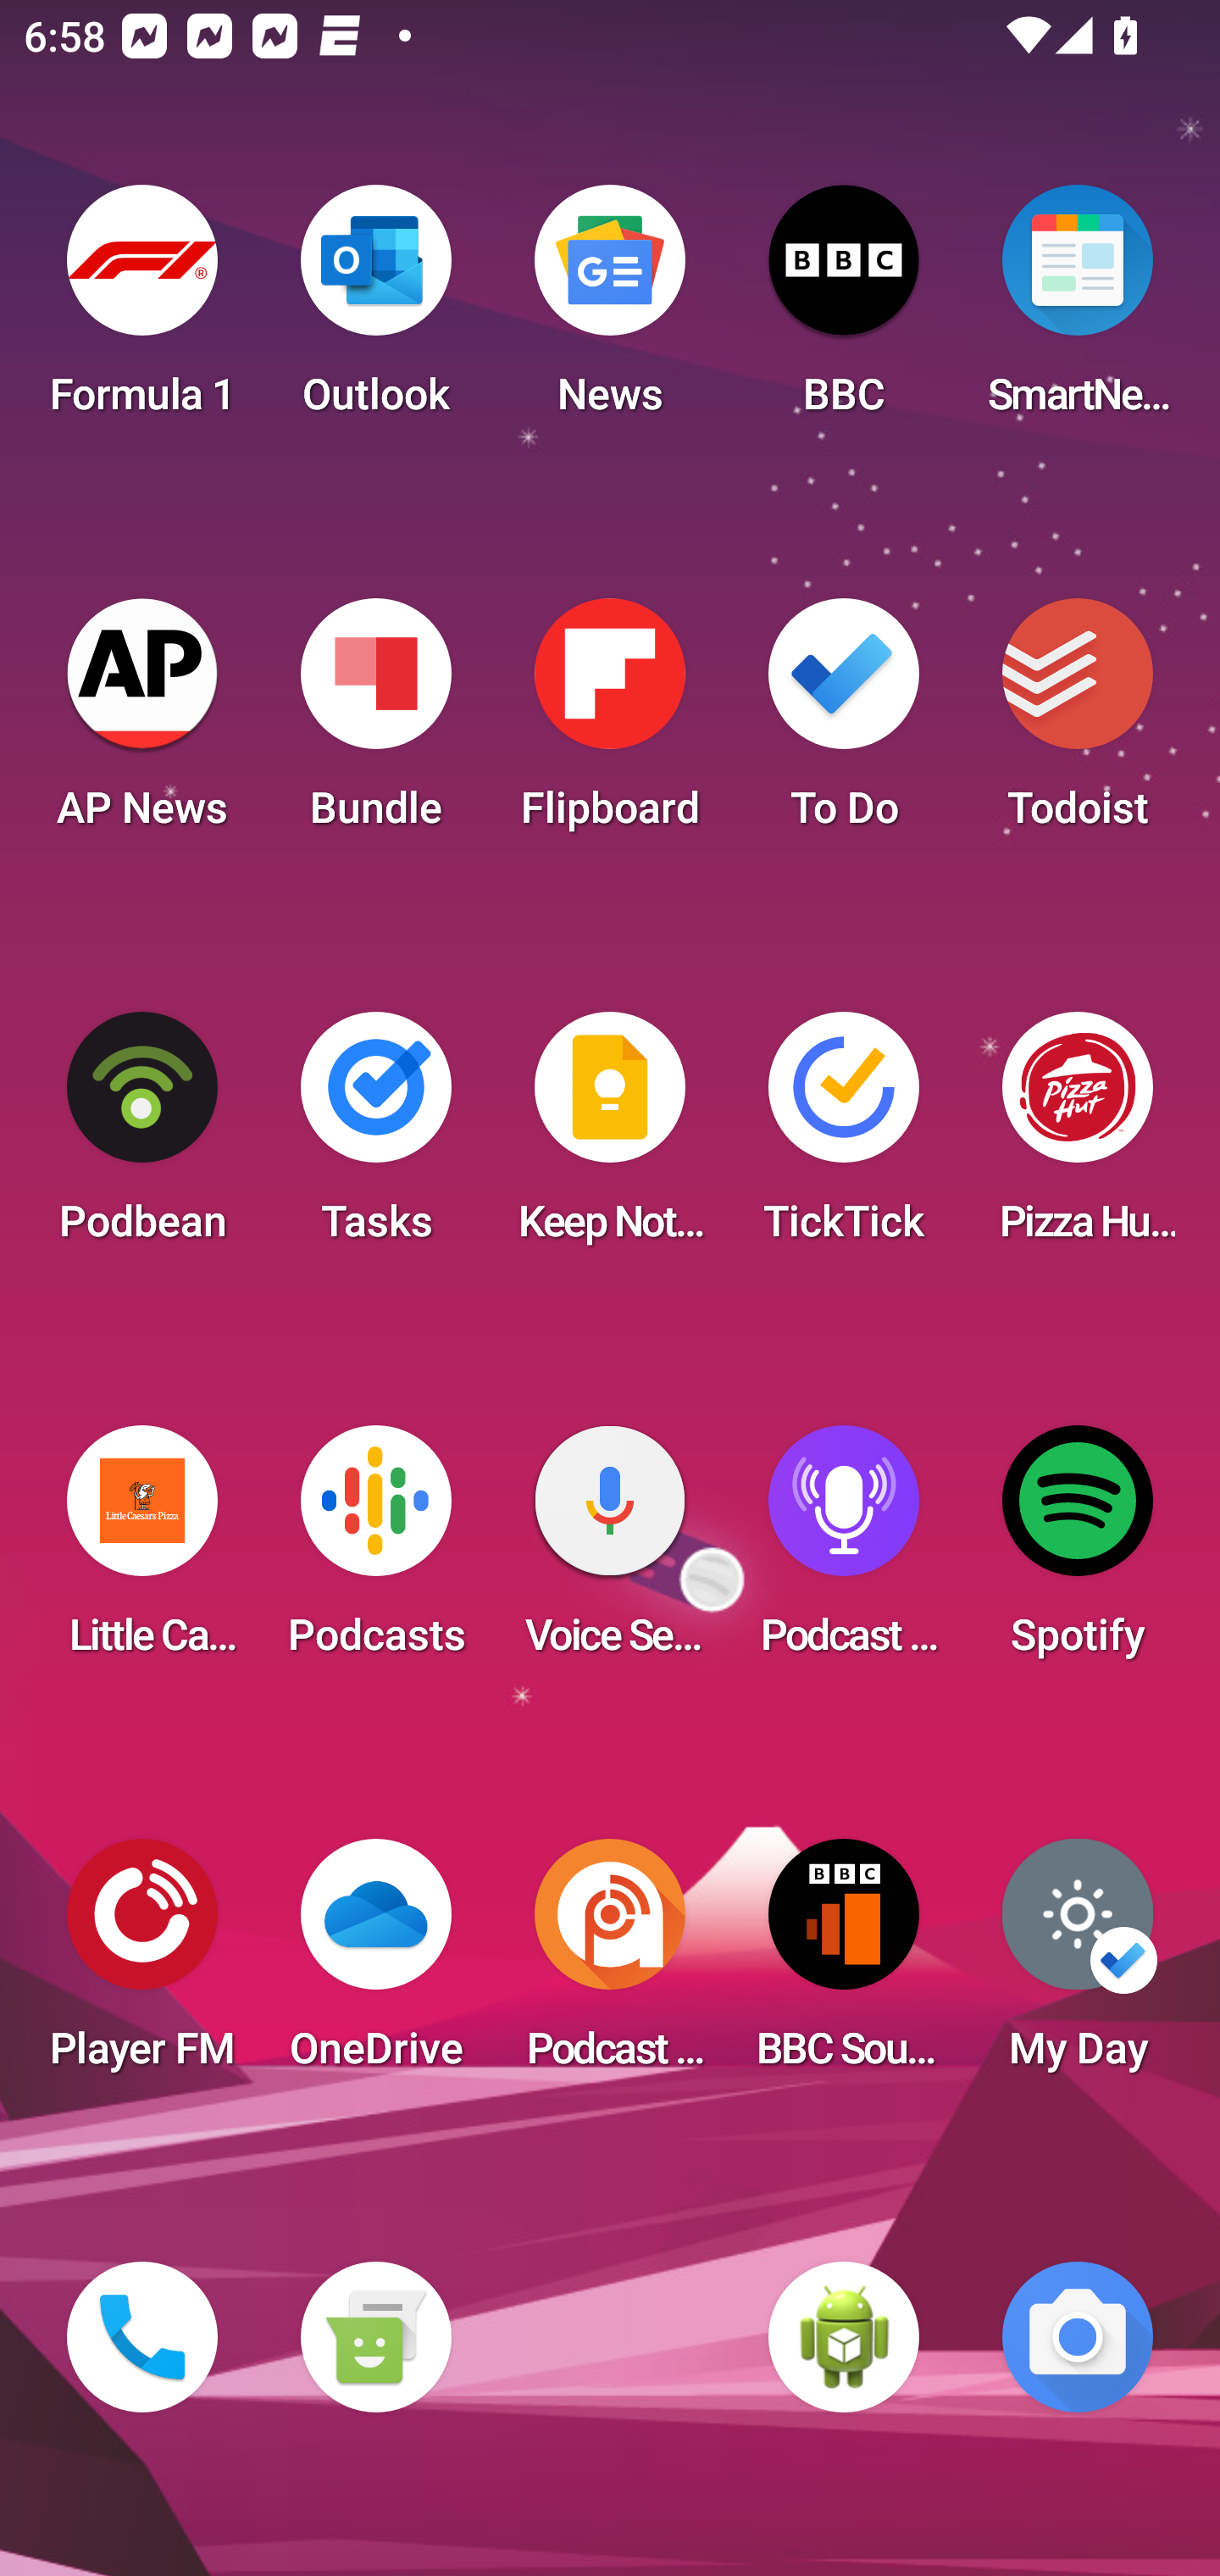 This screenshot has height=2576, width=1220. What do you see at coordinates (844, 1137) in the screenshot?
I see `TickTick` at bounding box center [844, 1137].